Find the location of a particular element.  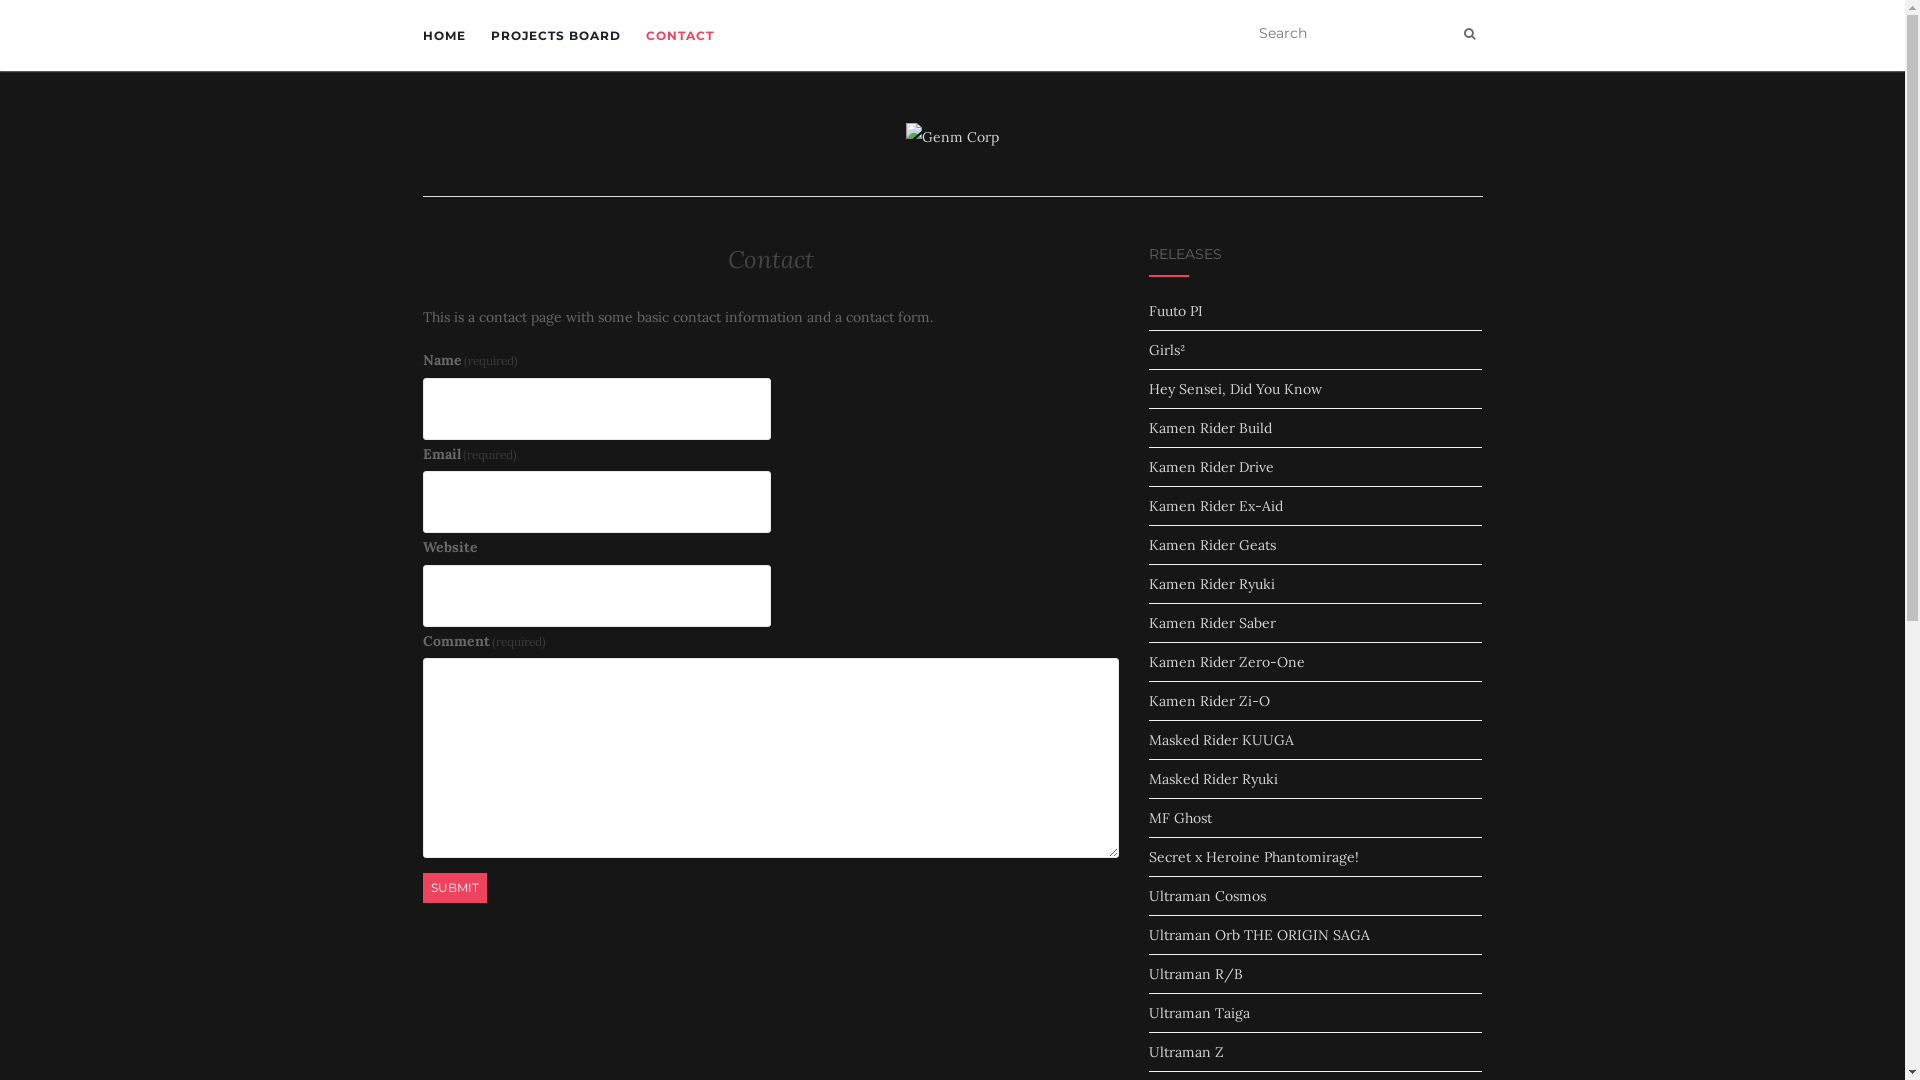

Ultraman R/B is located at coordinates (1196, 974).